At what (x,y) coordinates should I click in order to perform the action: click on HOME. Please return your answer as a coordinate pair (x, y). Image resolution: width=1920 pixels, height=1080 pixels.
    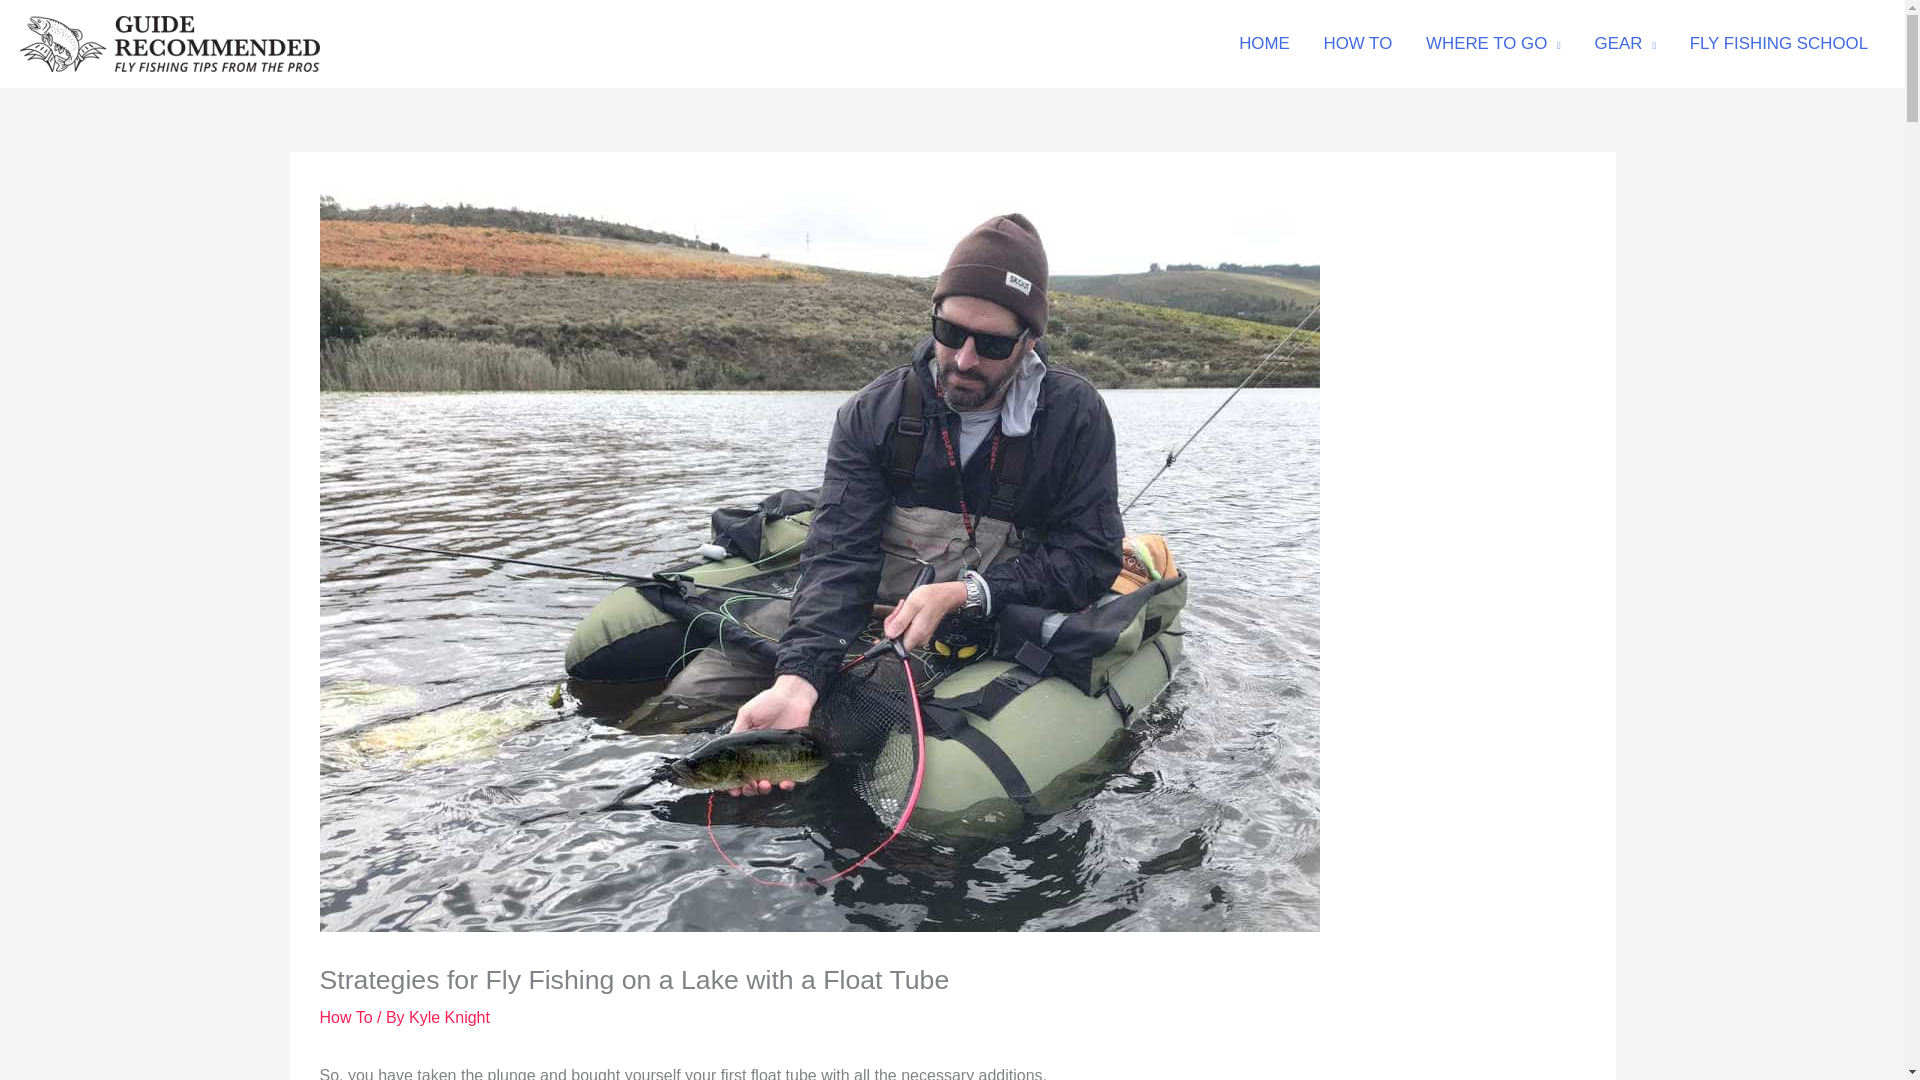
    Looking at the image, I should click on (1263, 43).